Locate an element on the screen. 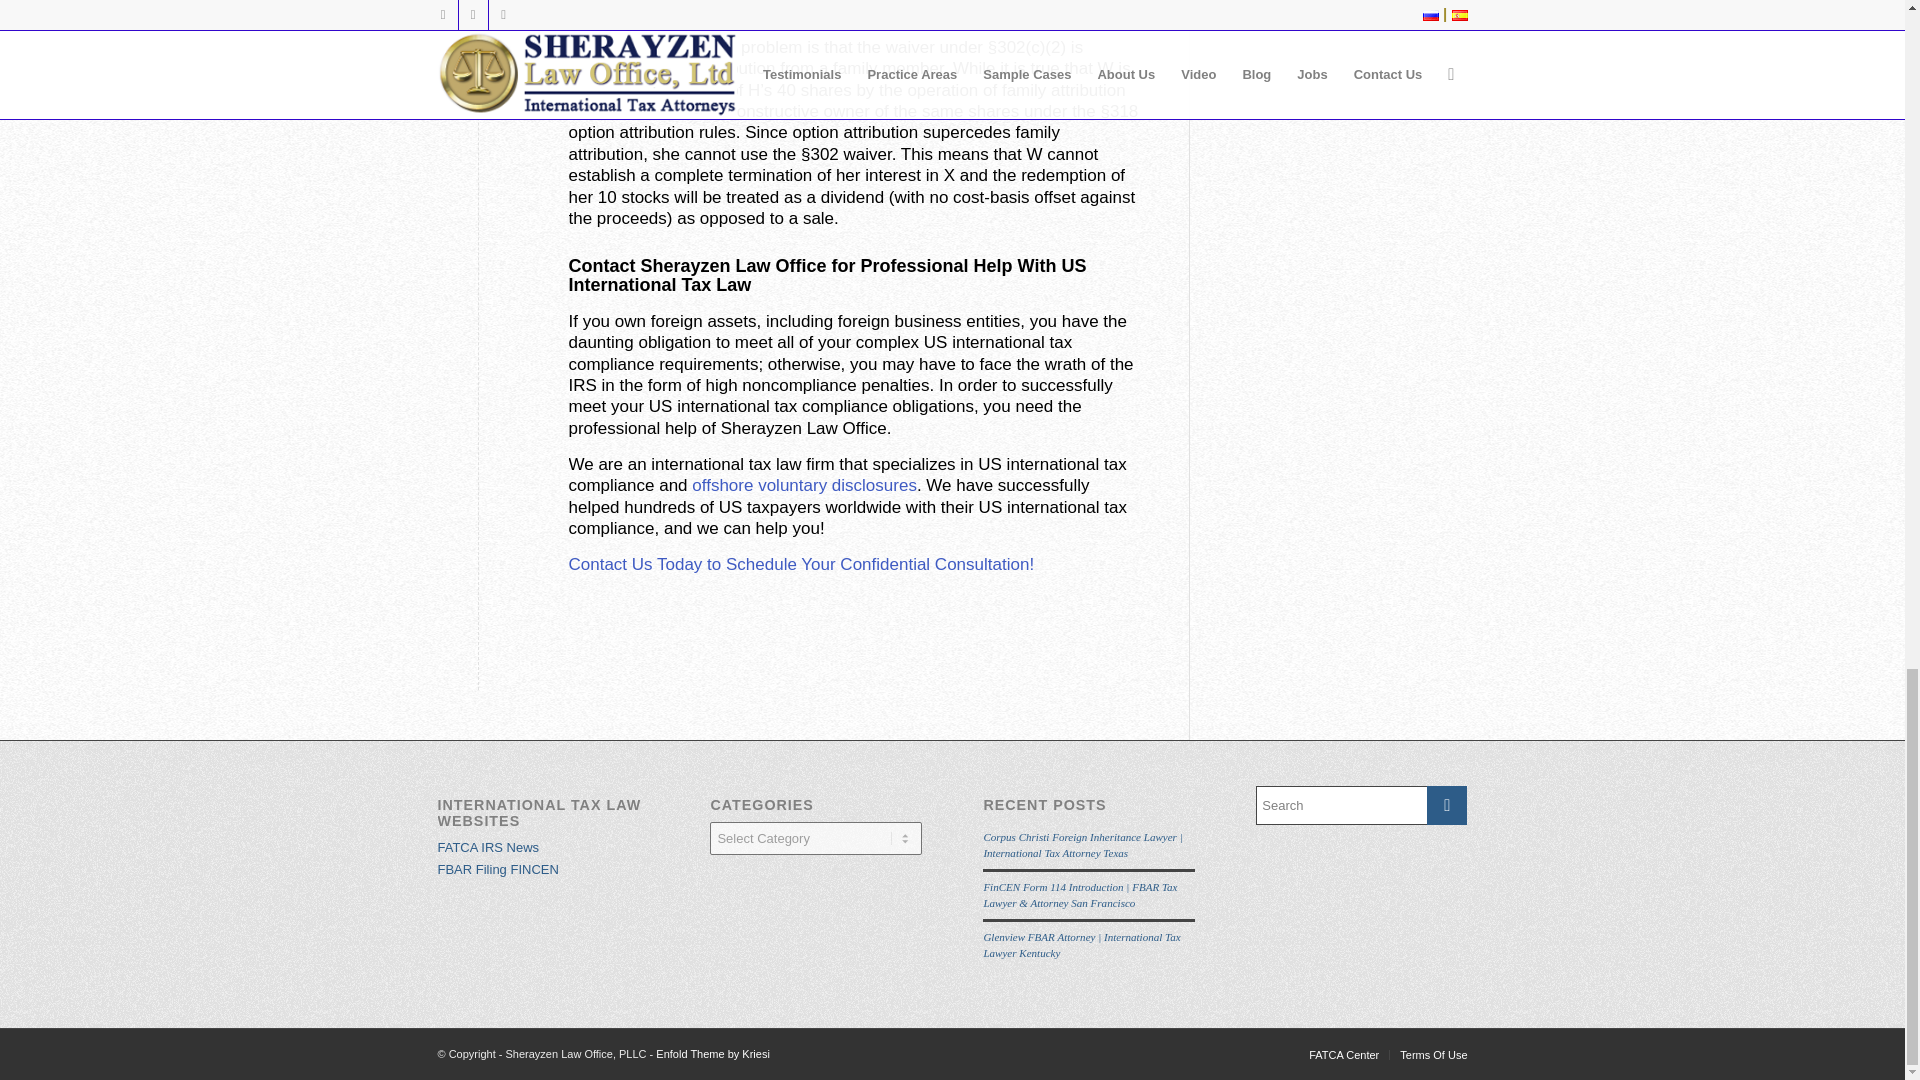 The image size is (1920, 1080). FBAR filing FinCEN is located at coordinates (498, 868).